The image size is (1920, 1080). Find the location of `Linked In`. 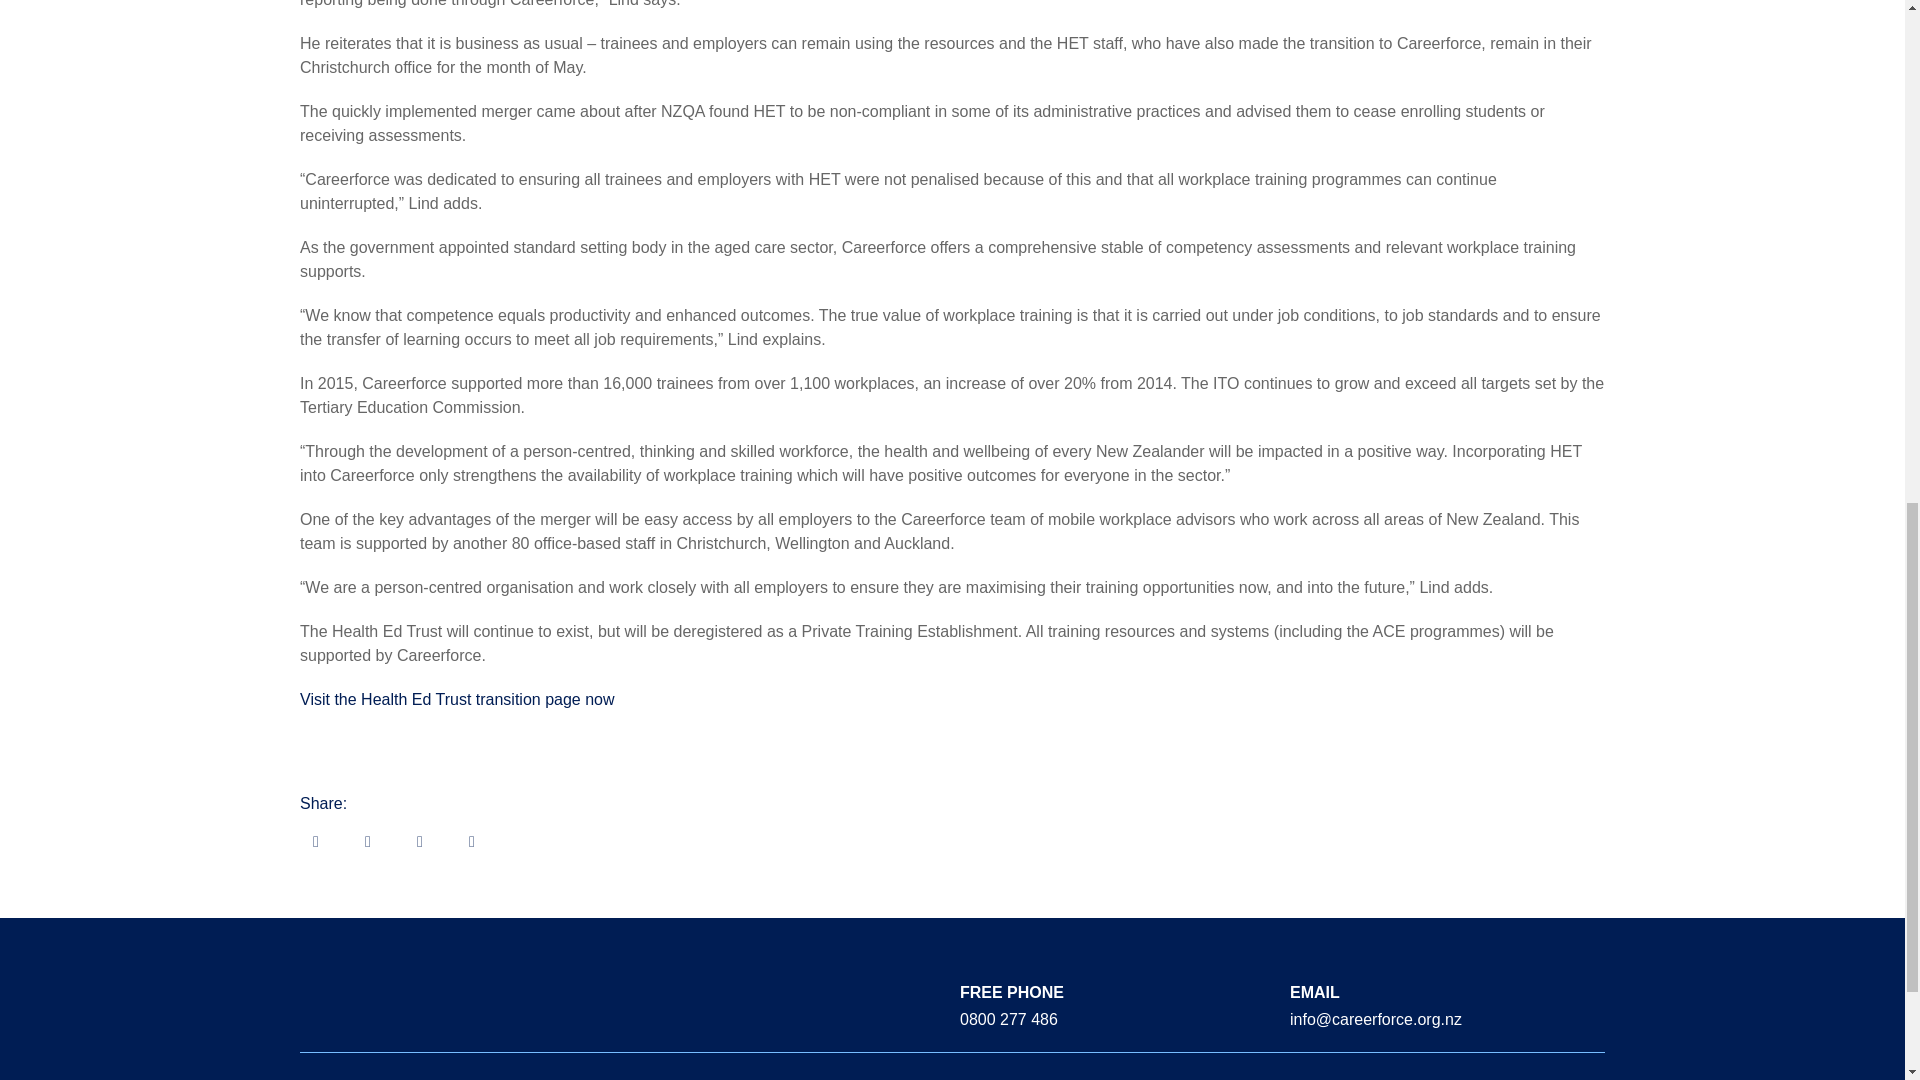

Linked In is located at coordinates (472, 840).